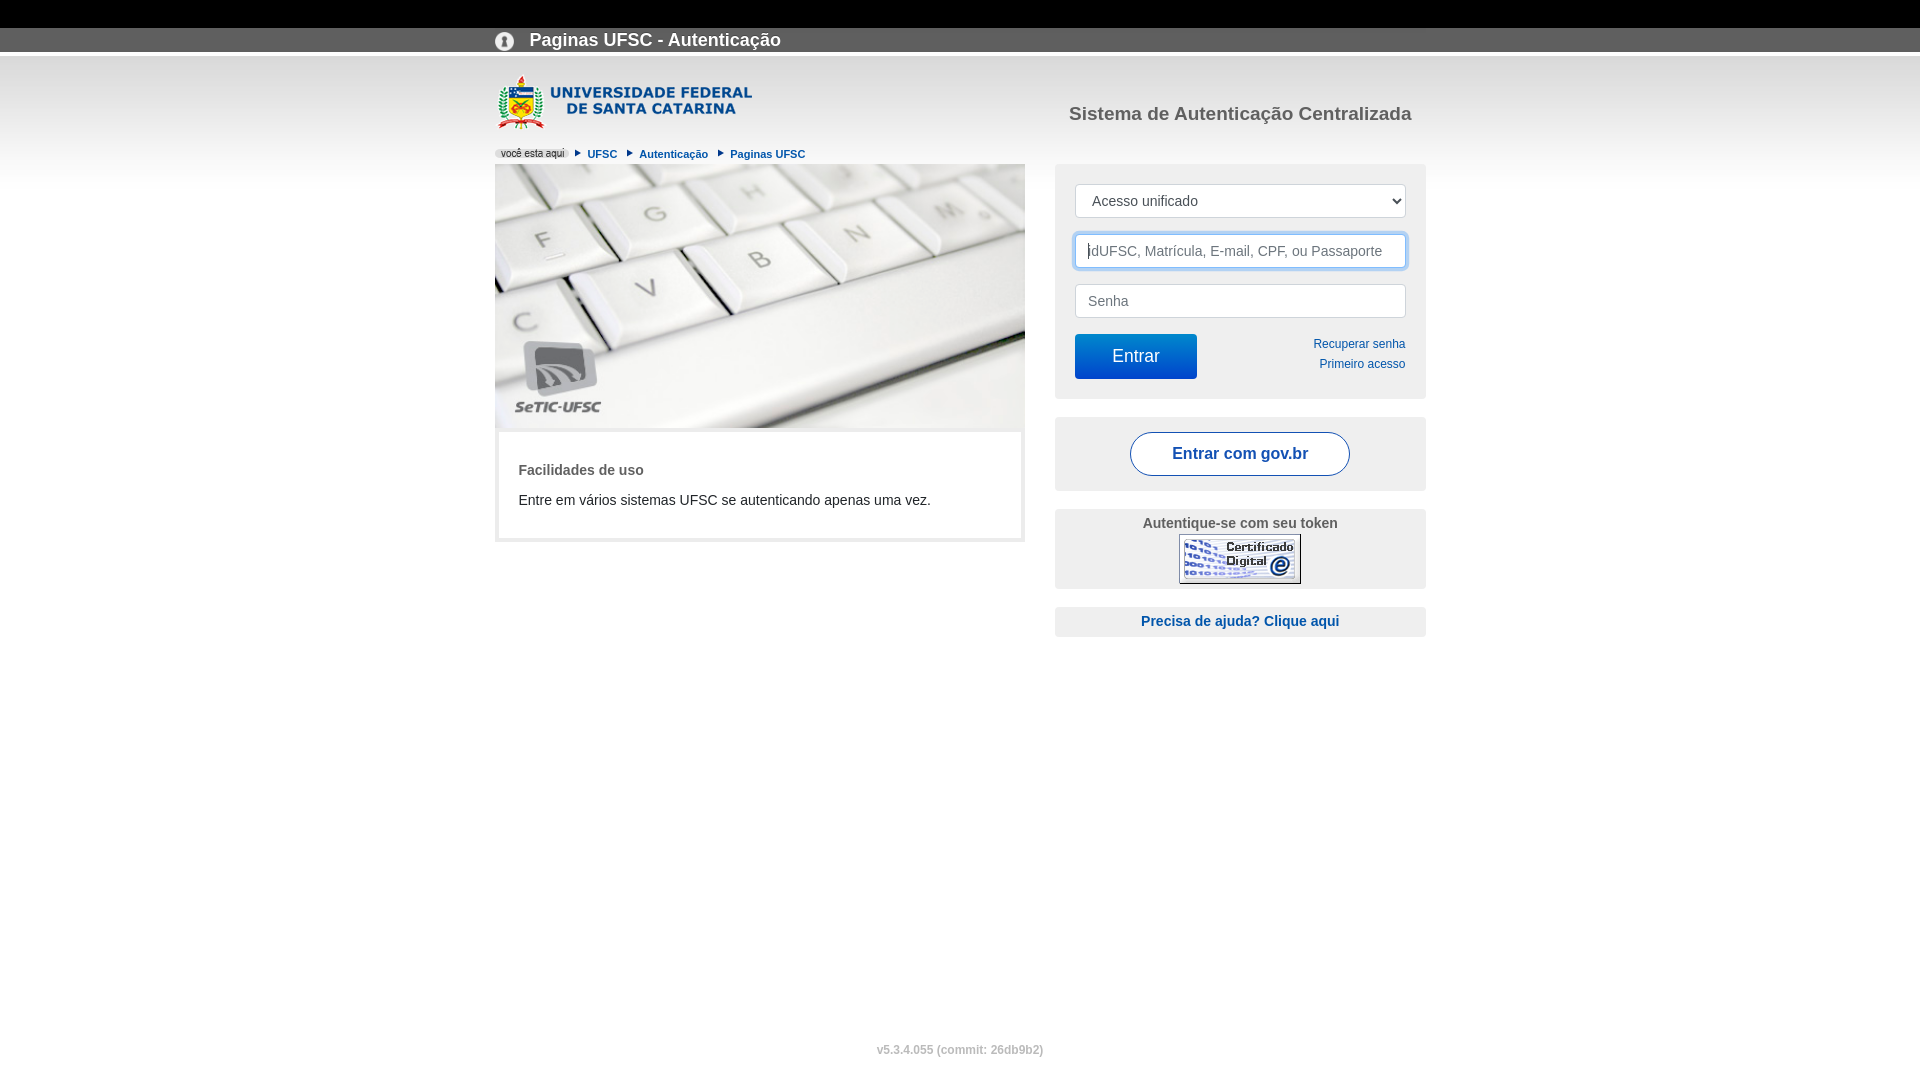 This screenshot has height=1080, width=1920. I want to click on Entrar, so click(1136, 356).